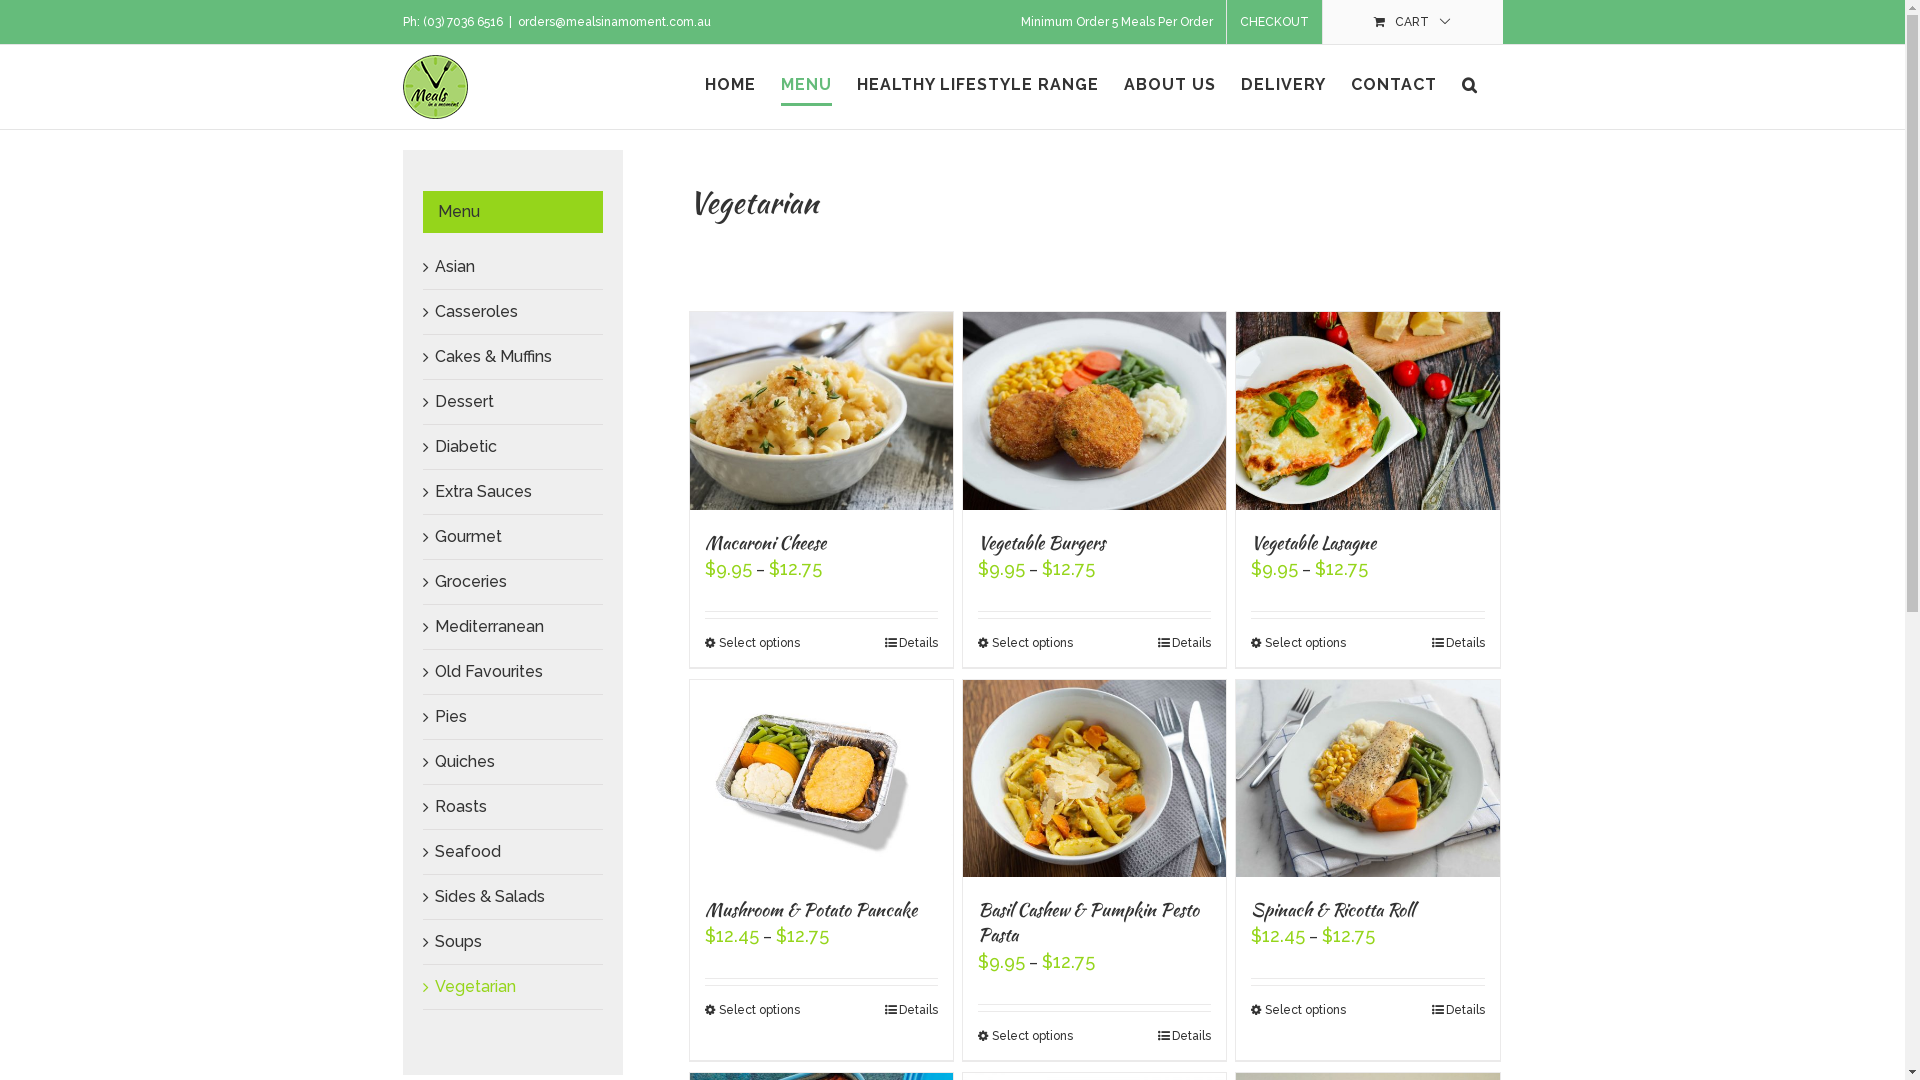  I want to click on Gourmet, so click(468, 536).